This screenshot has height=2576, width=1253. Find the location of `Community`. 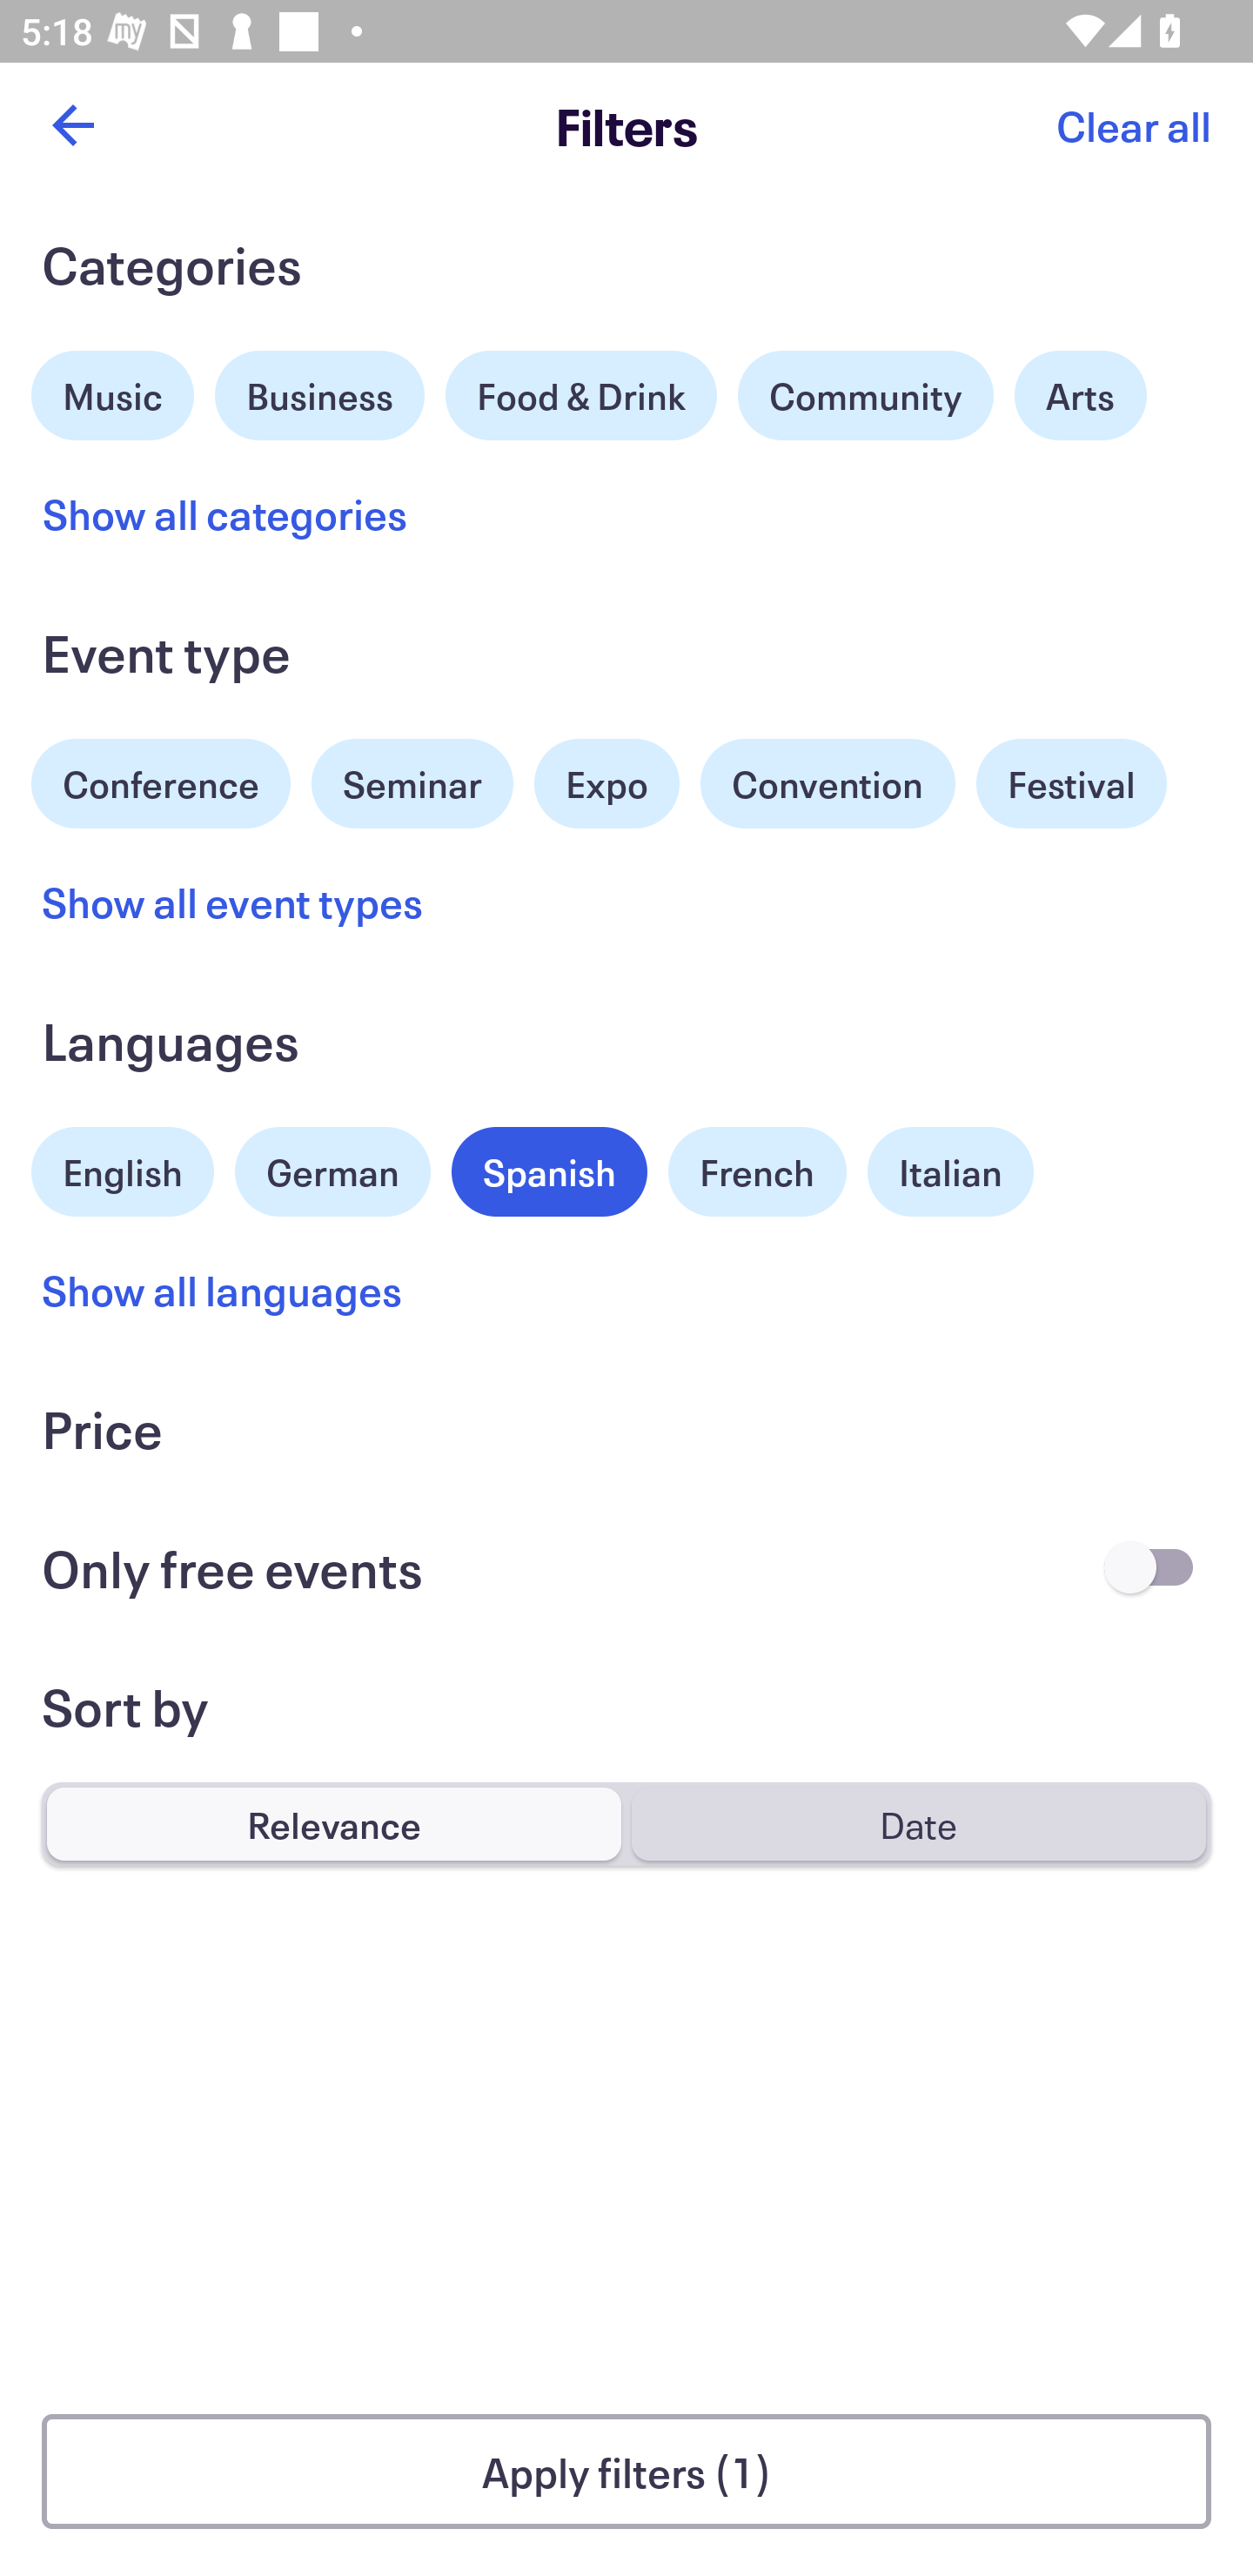

Community is located at coordinates (865, 395).